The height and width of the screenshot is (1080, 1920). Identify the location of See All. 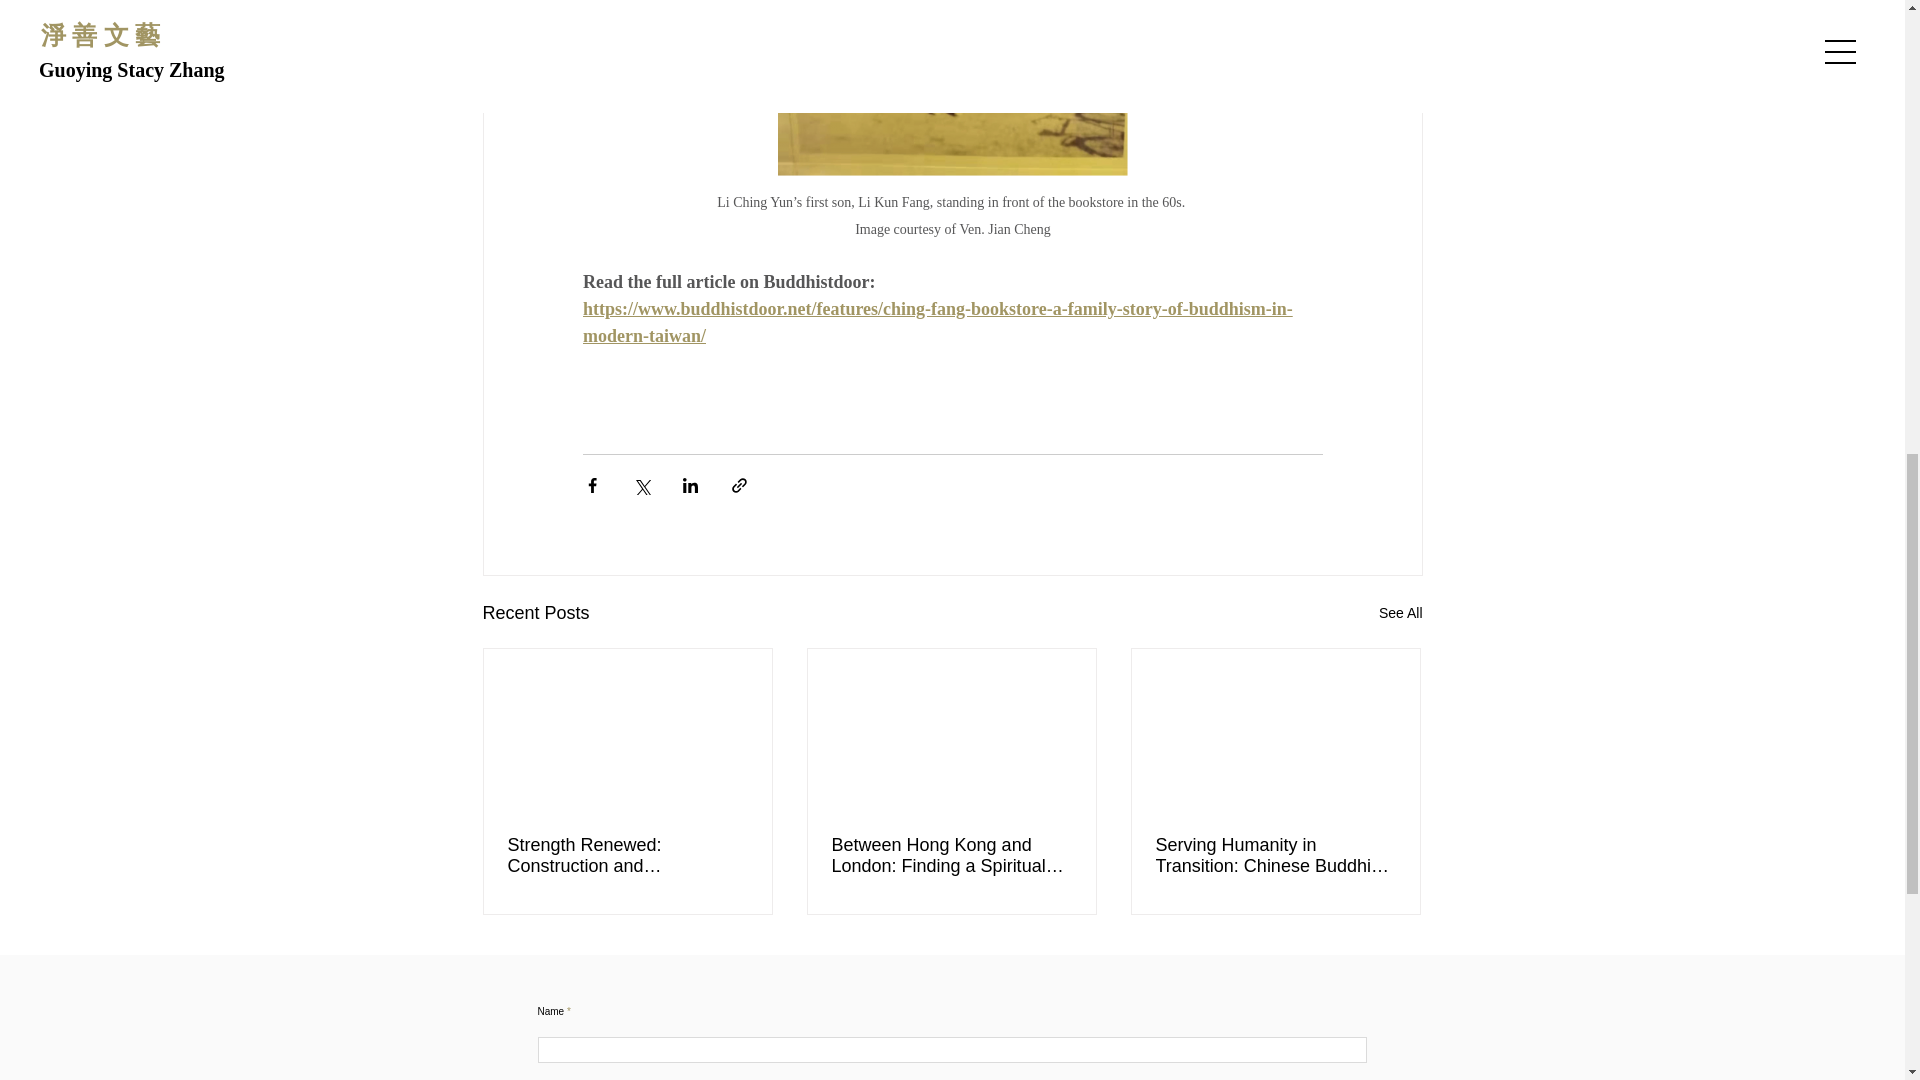
(1400, 613).